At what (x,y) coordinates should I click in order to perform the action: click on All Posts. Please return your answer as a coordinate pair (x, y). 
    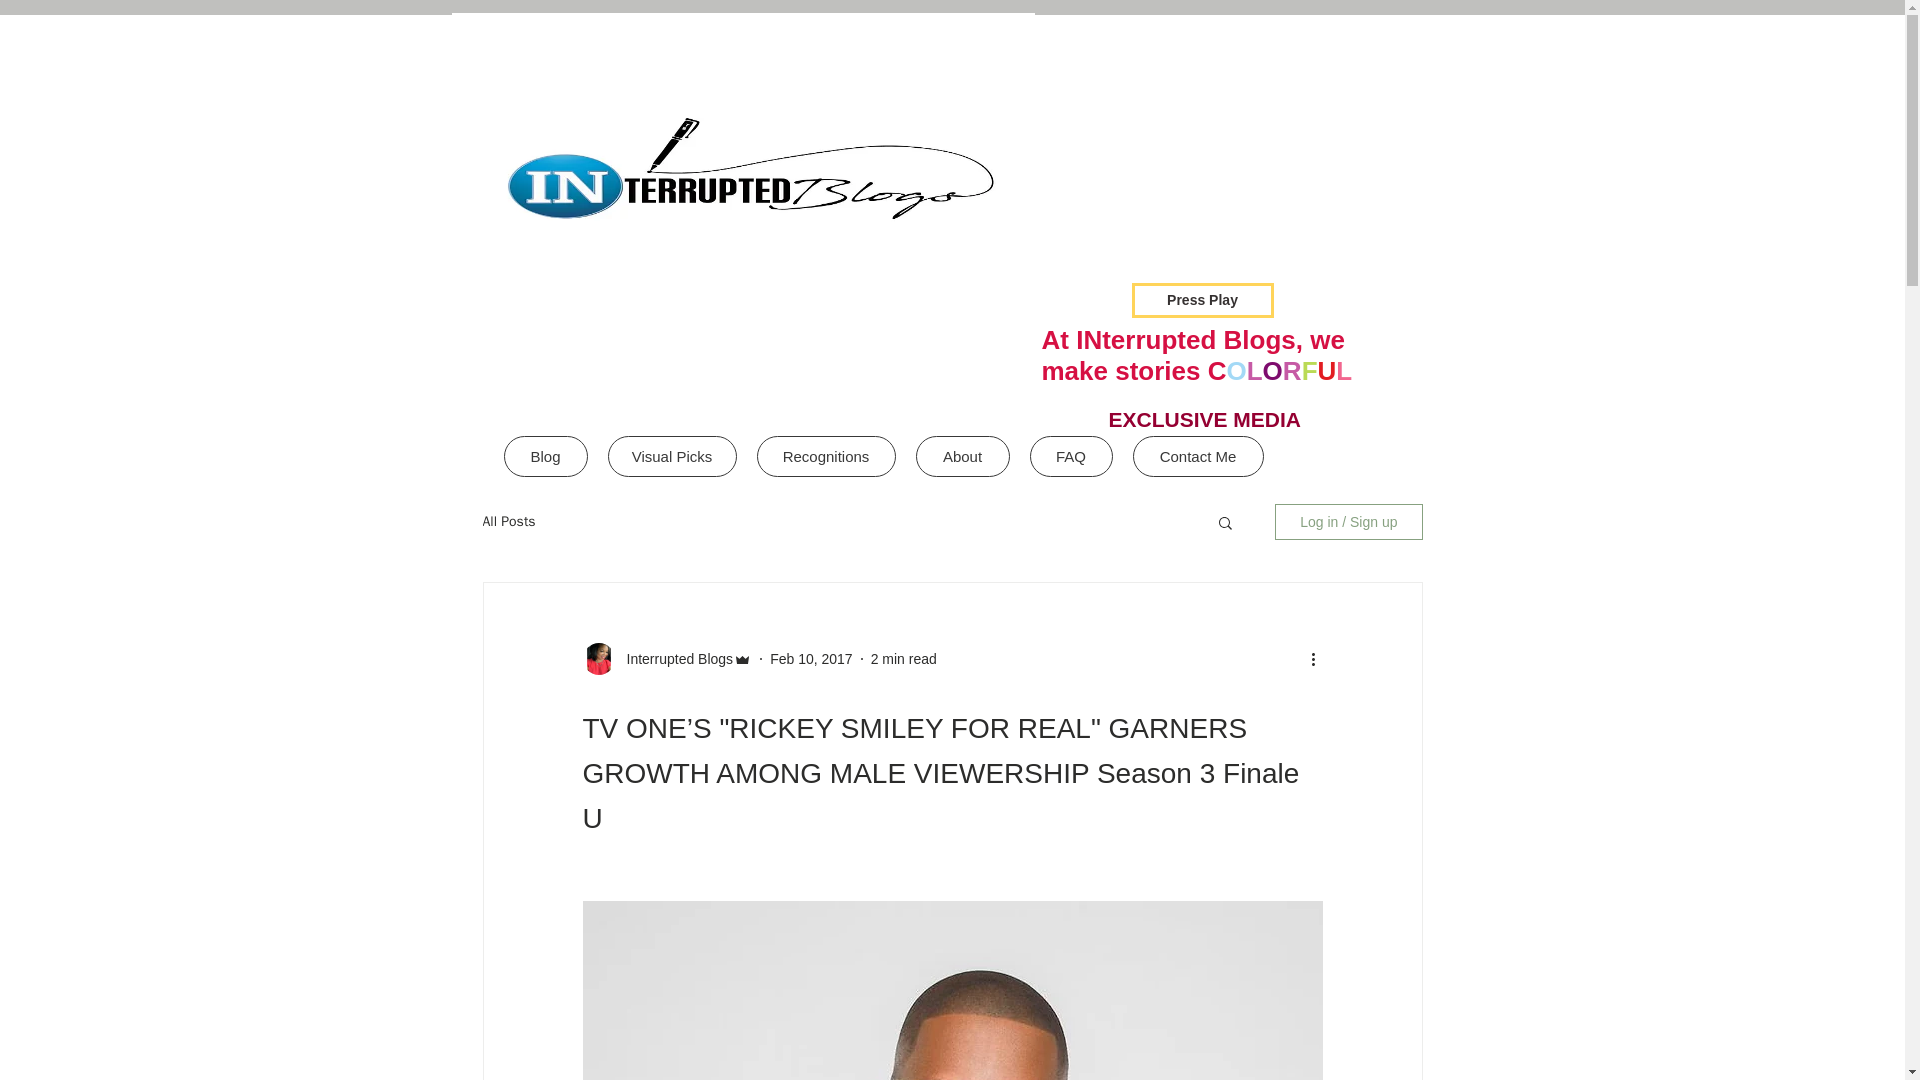
    Looking at the image, I should click on (508, 522).